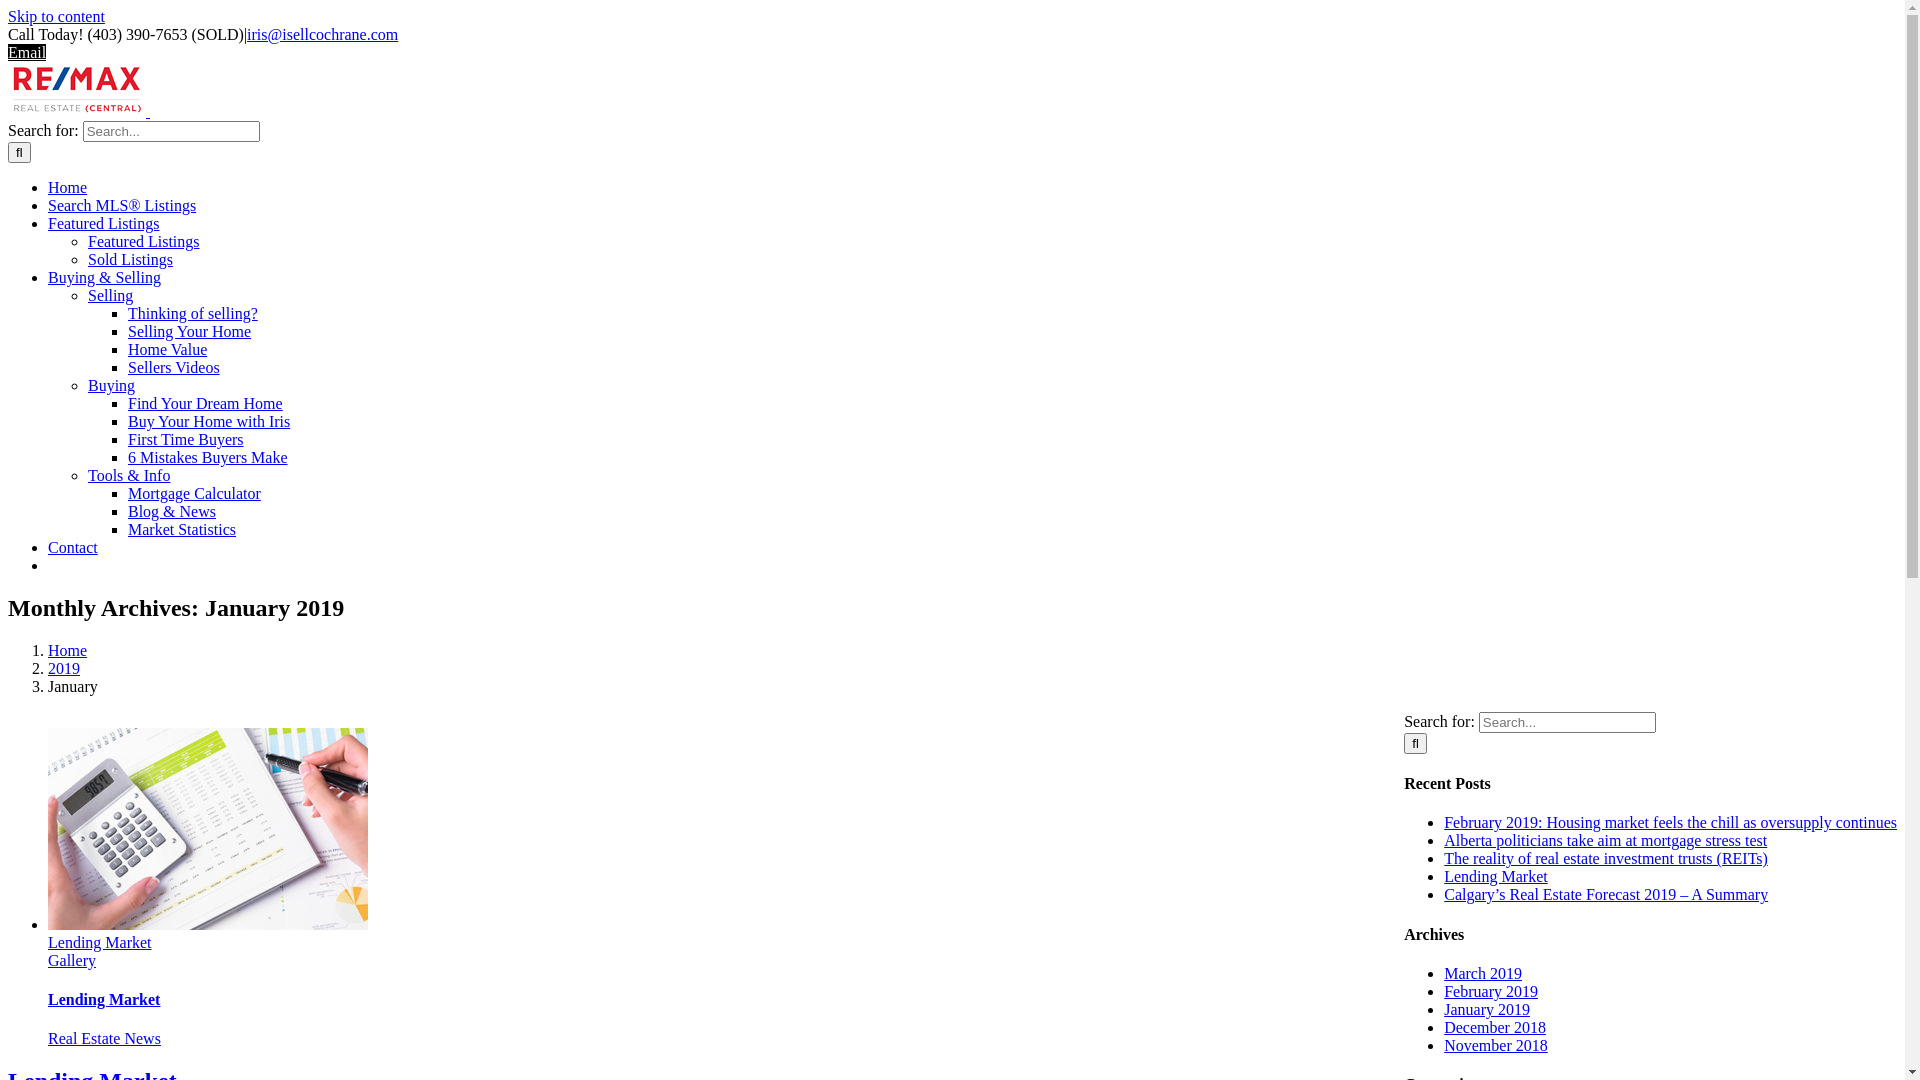 The image size is (1920, 1080). What do you see at coordinates (112, 386) in the screenshot?
I see `Buying` at bounding box center [112, 386].